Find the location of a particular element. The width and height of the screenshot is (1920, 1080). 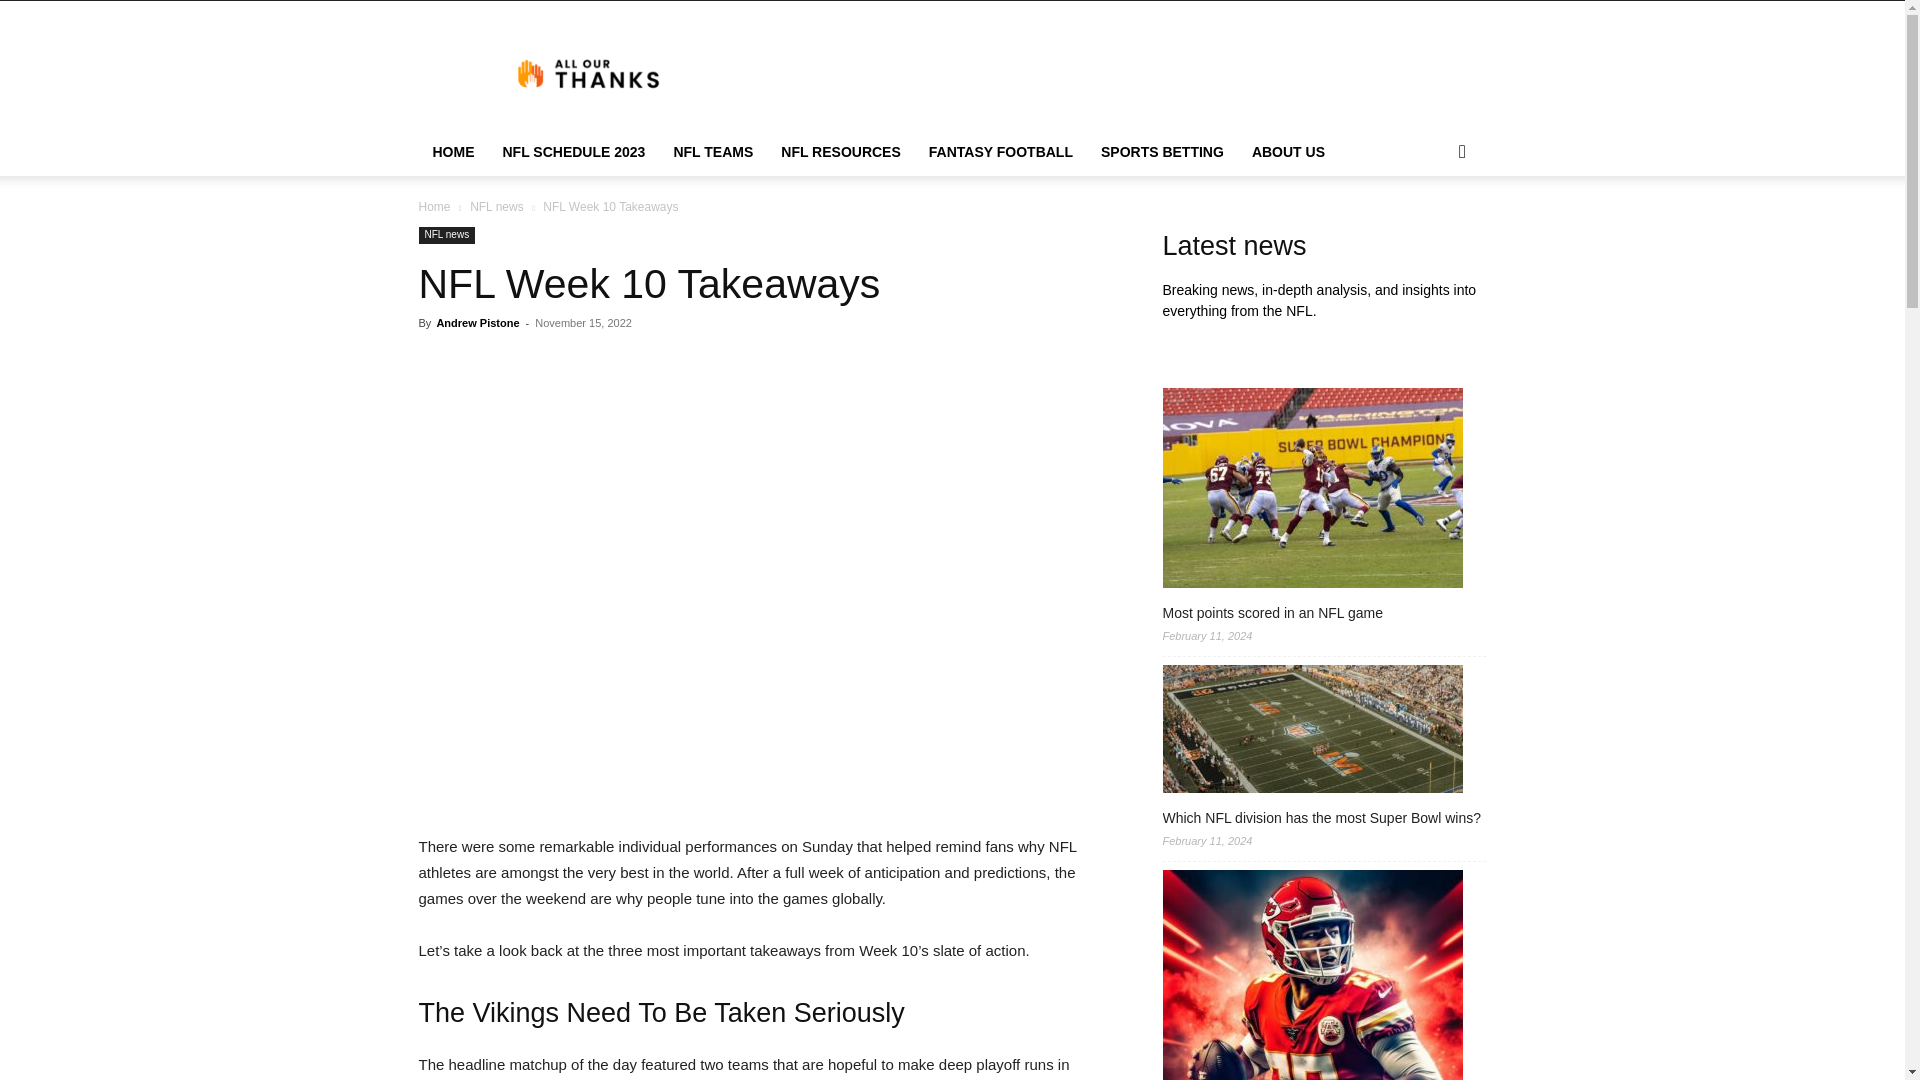

NFL SCHEDULE 2023 is located at coordinates (572, 152).